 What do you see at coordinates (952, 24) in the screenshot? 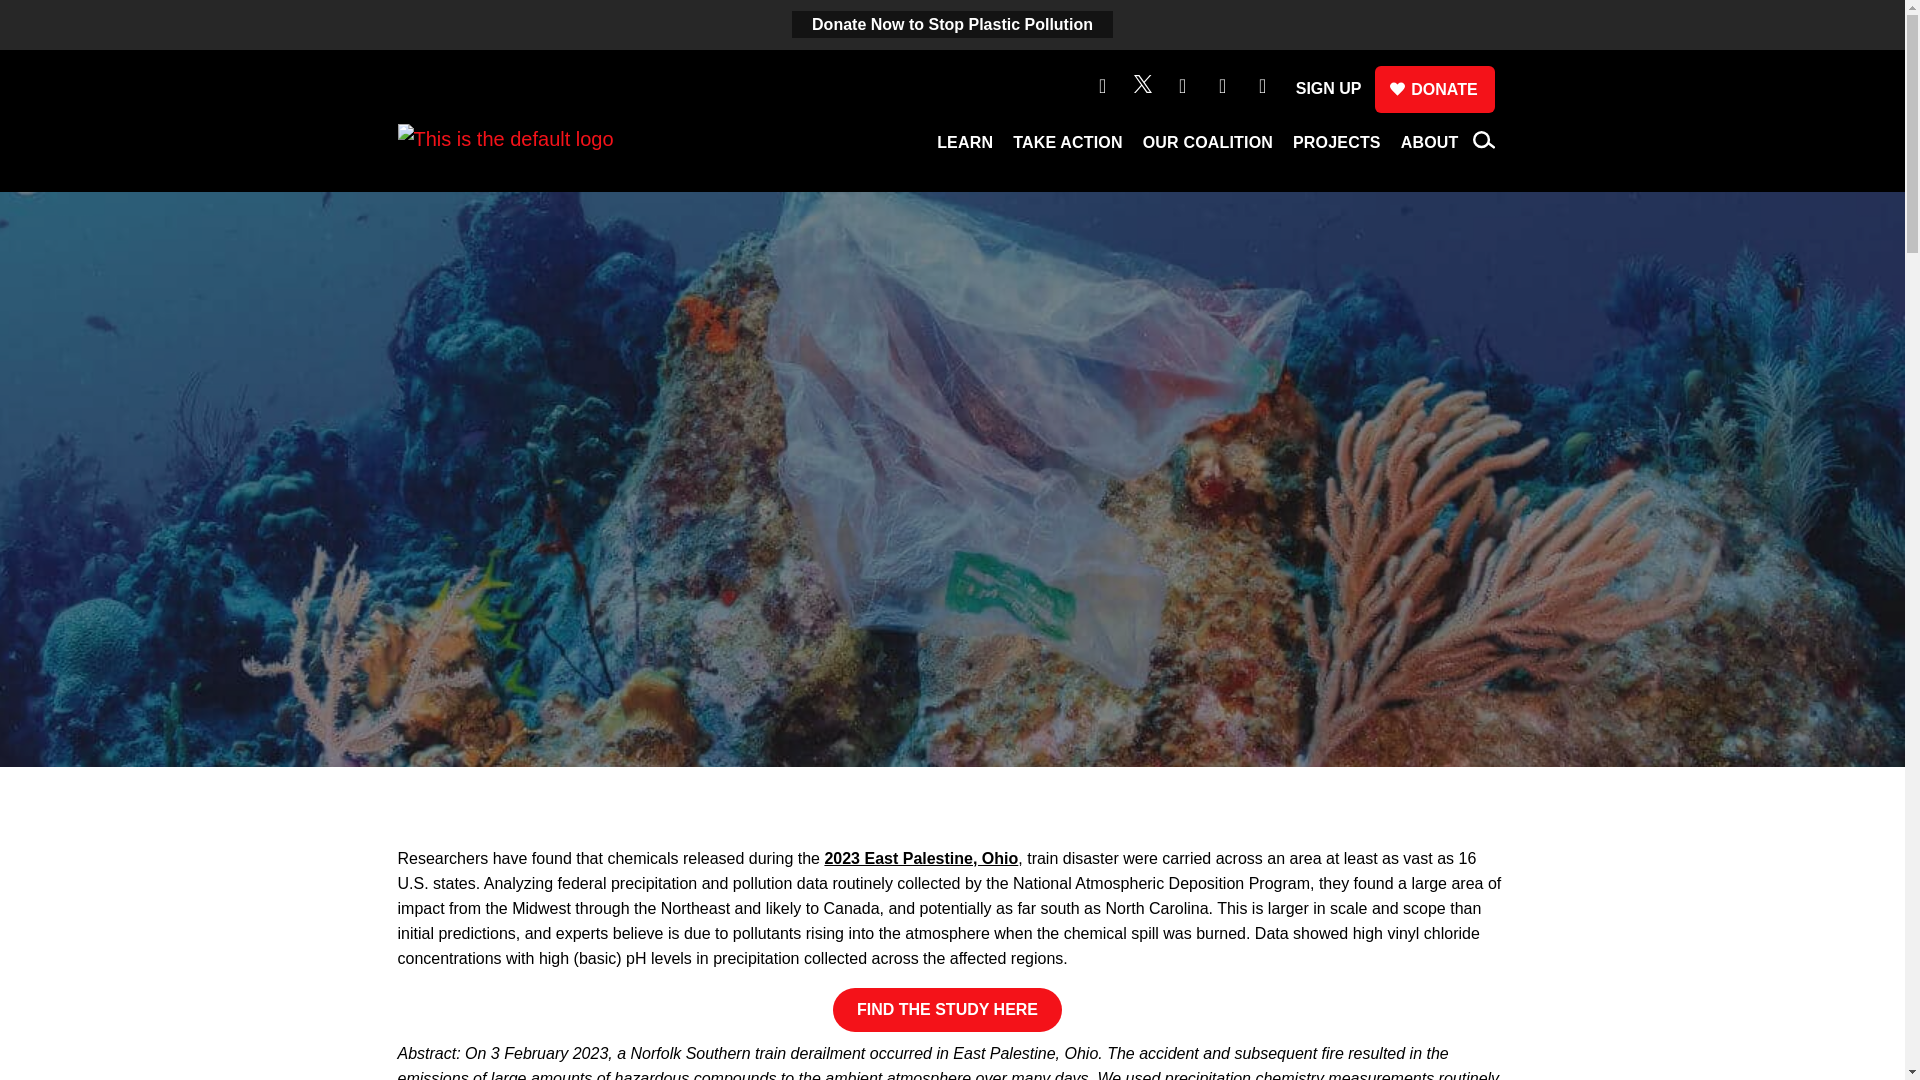
I see `Donate Now to Stop Plastic Pollution` at bounding box center [952, 24].